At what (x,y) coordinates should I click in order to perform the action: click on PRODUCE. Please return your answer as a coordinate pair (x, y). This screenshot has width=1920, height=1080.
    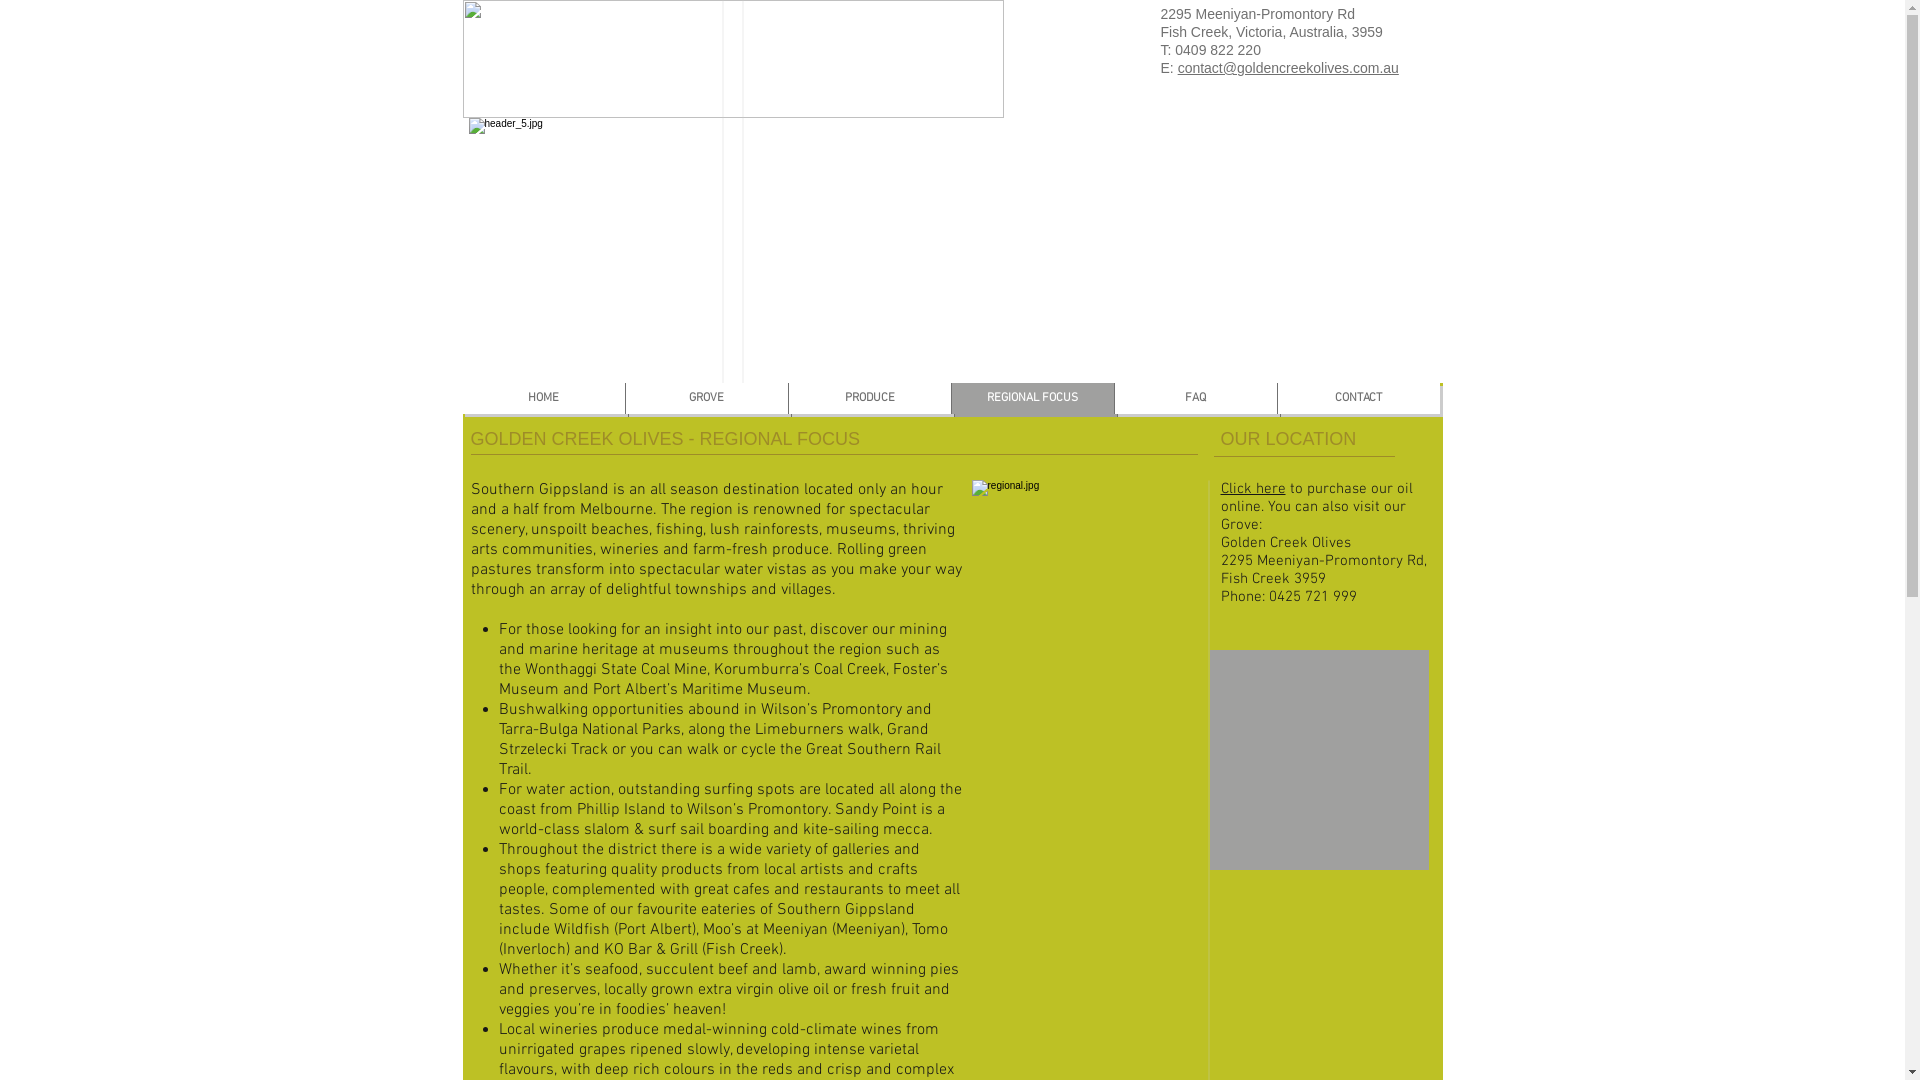
    Looking at the image, I should click on (872, 402).